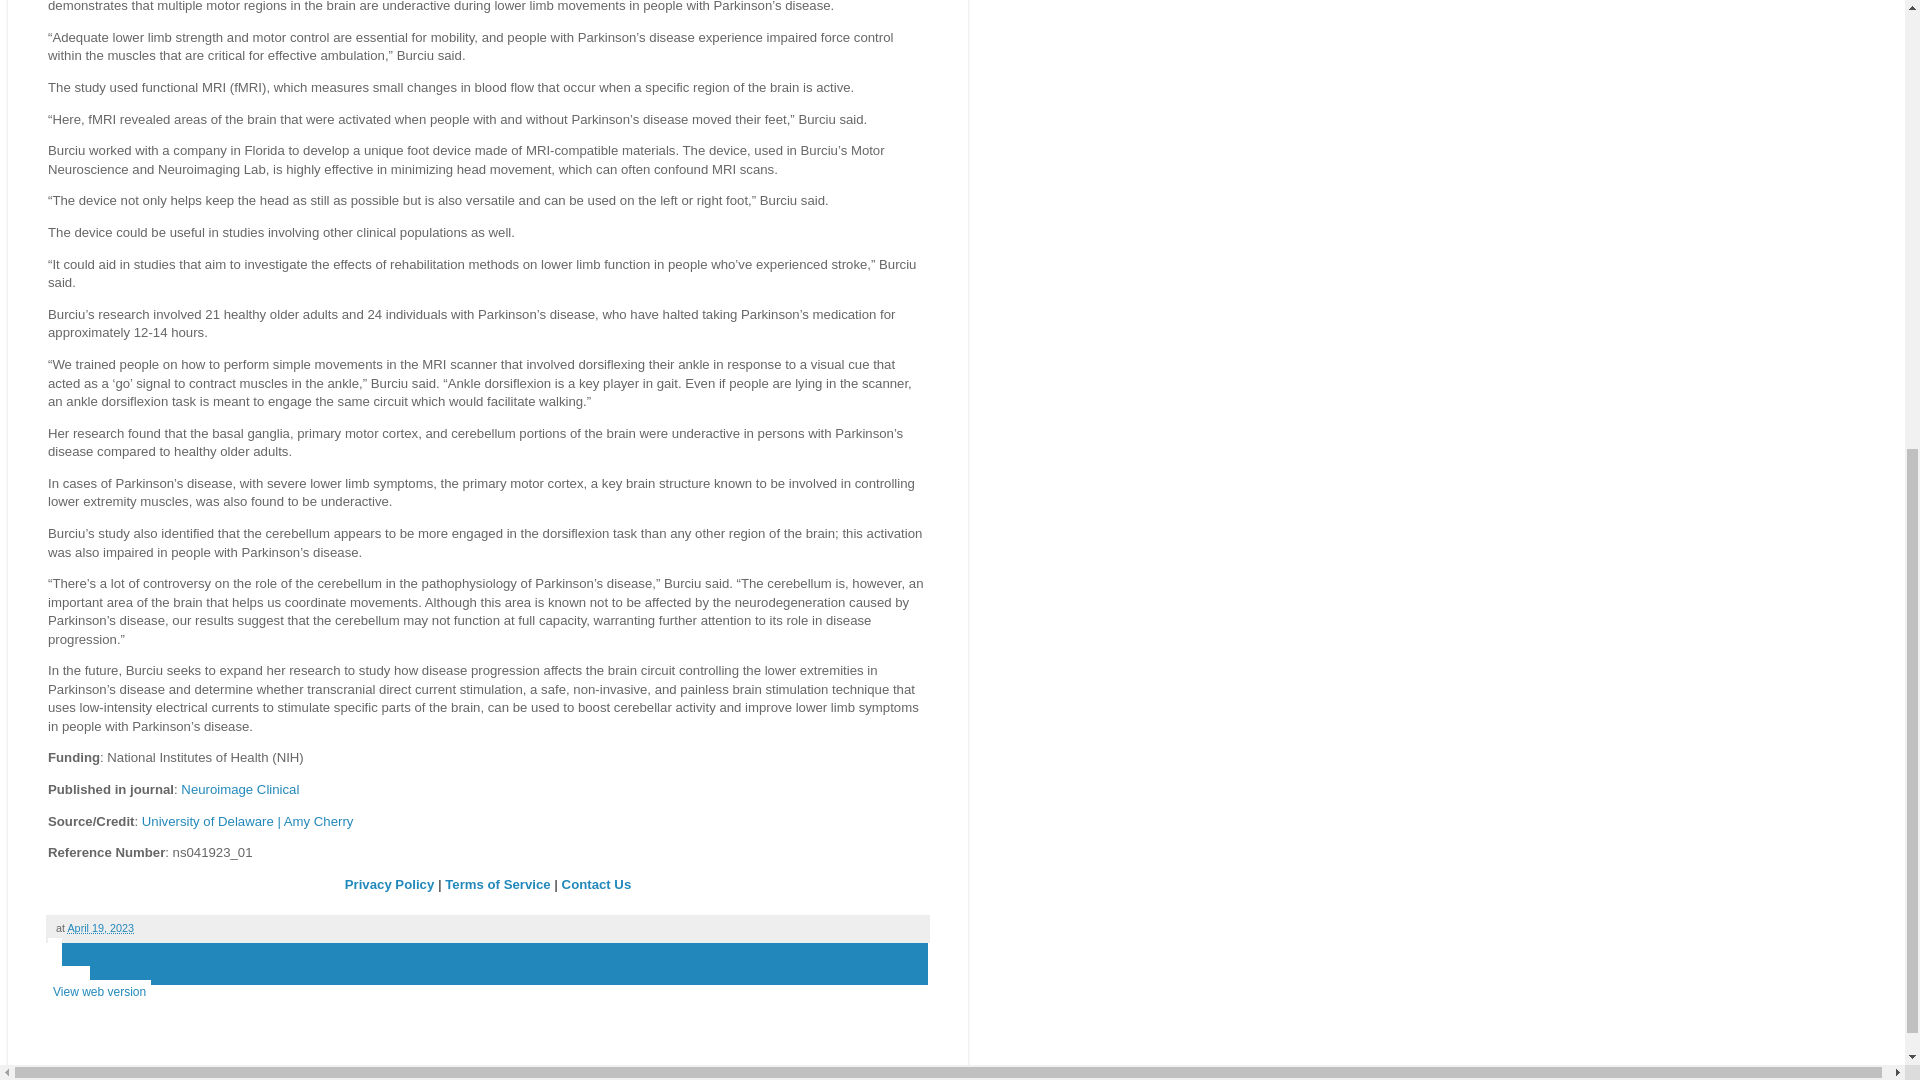 The image size is (1920, 1080). Describe the element at coordinates (497, 884) in the screenshot. I see `Terms of Service` at that location.